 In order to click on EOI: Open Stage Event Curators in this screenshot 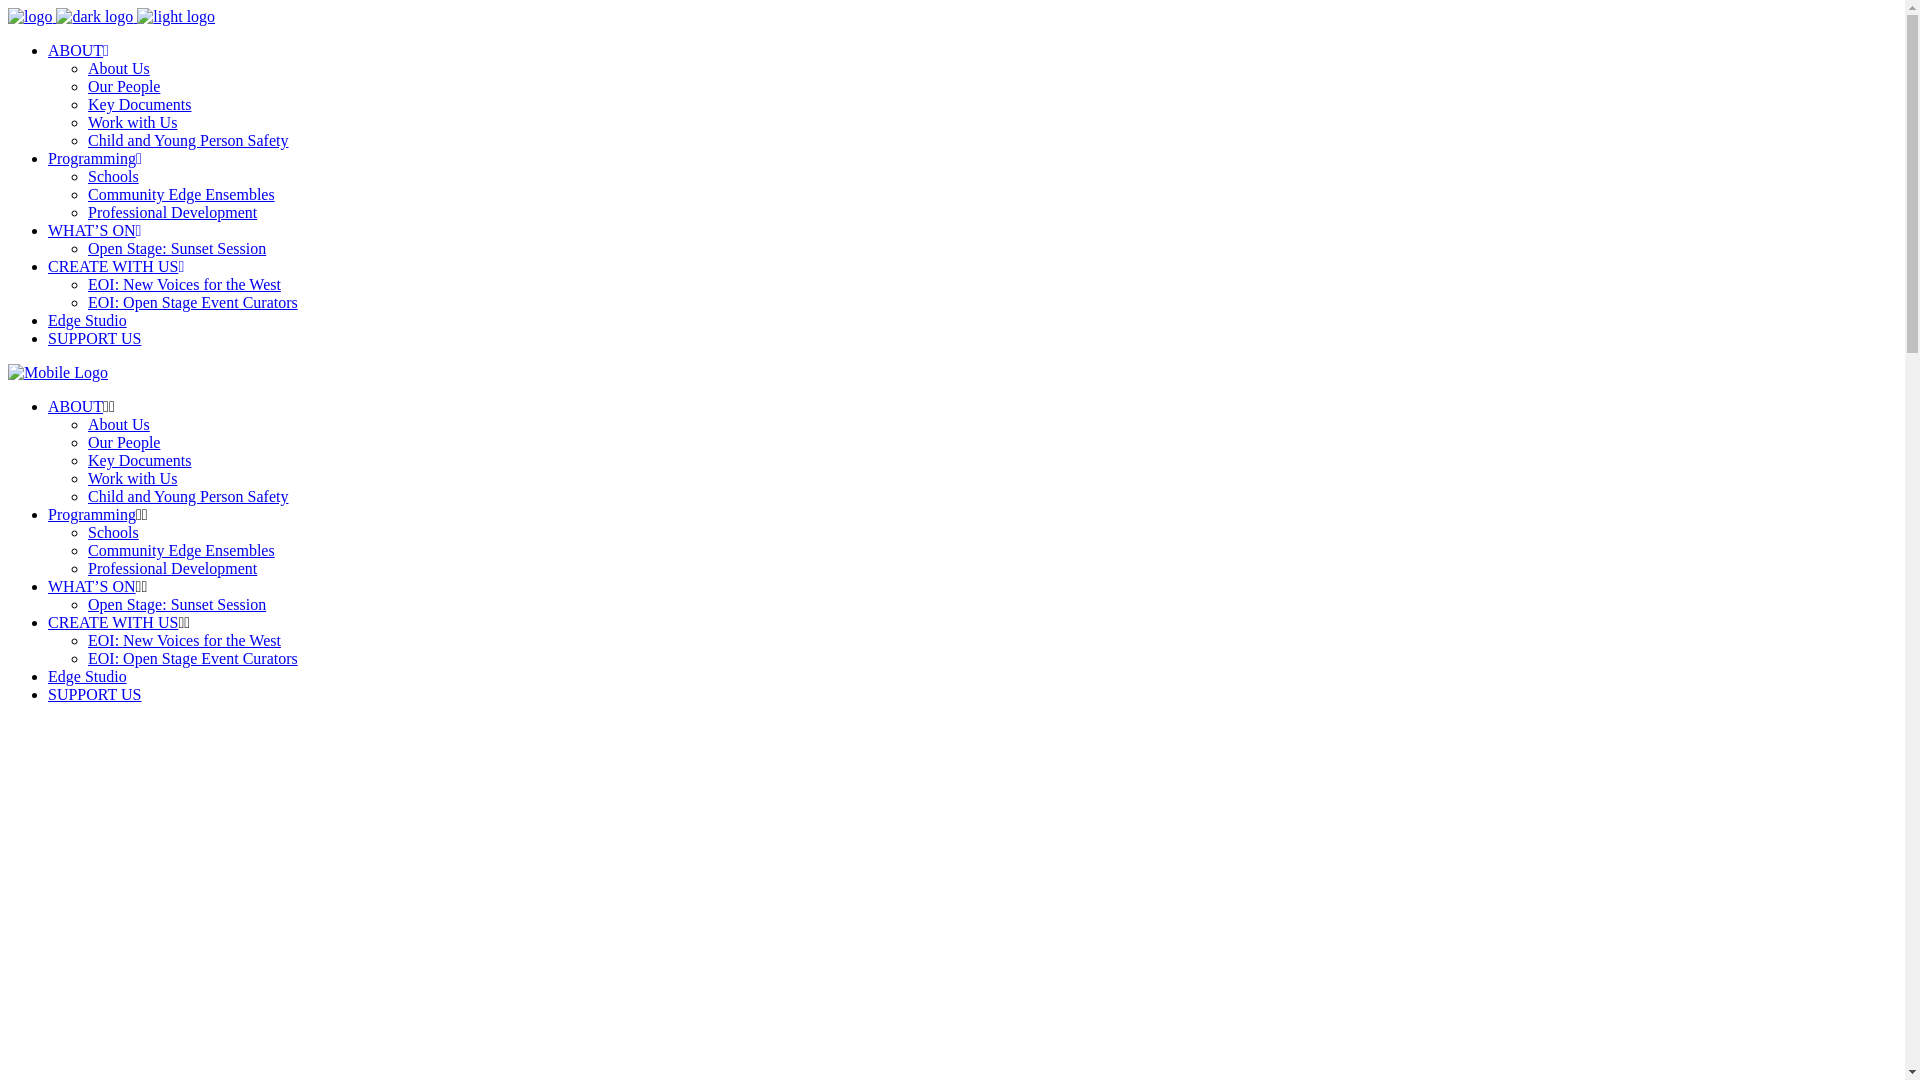, I will do `click(193, 658)`.